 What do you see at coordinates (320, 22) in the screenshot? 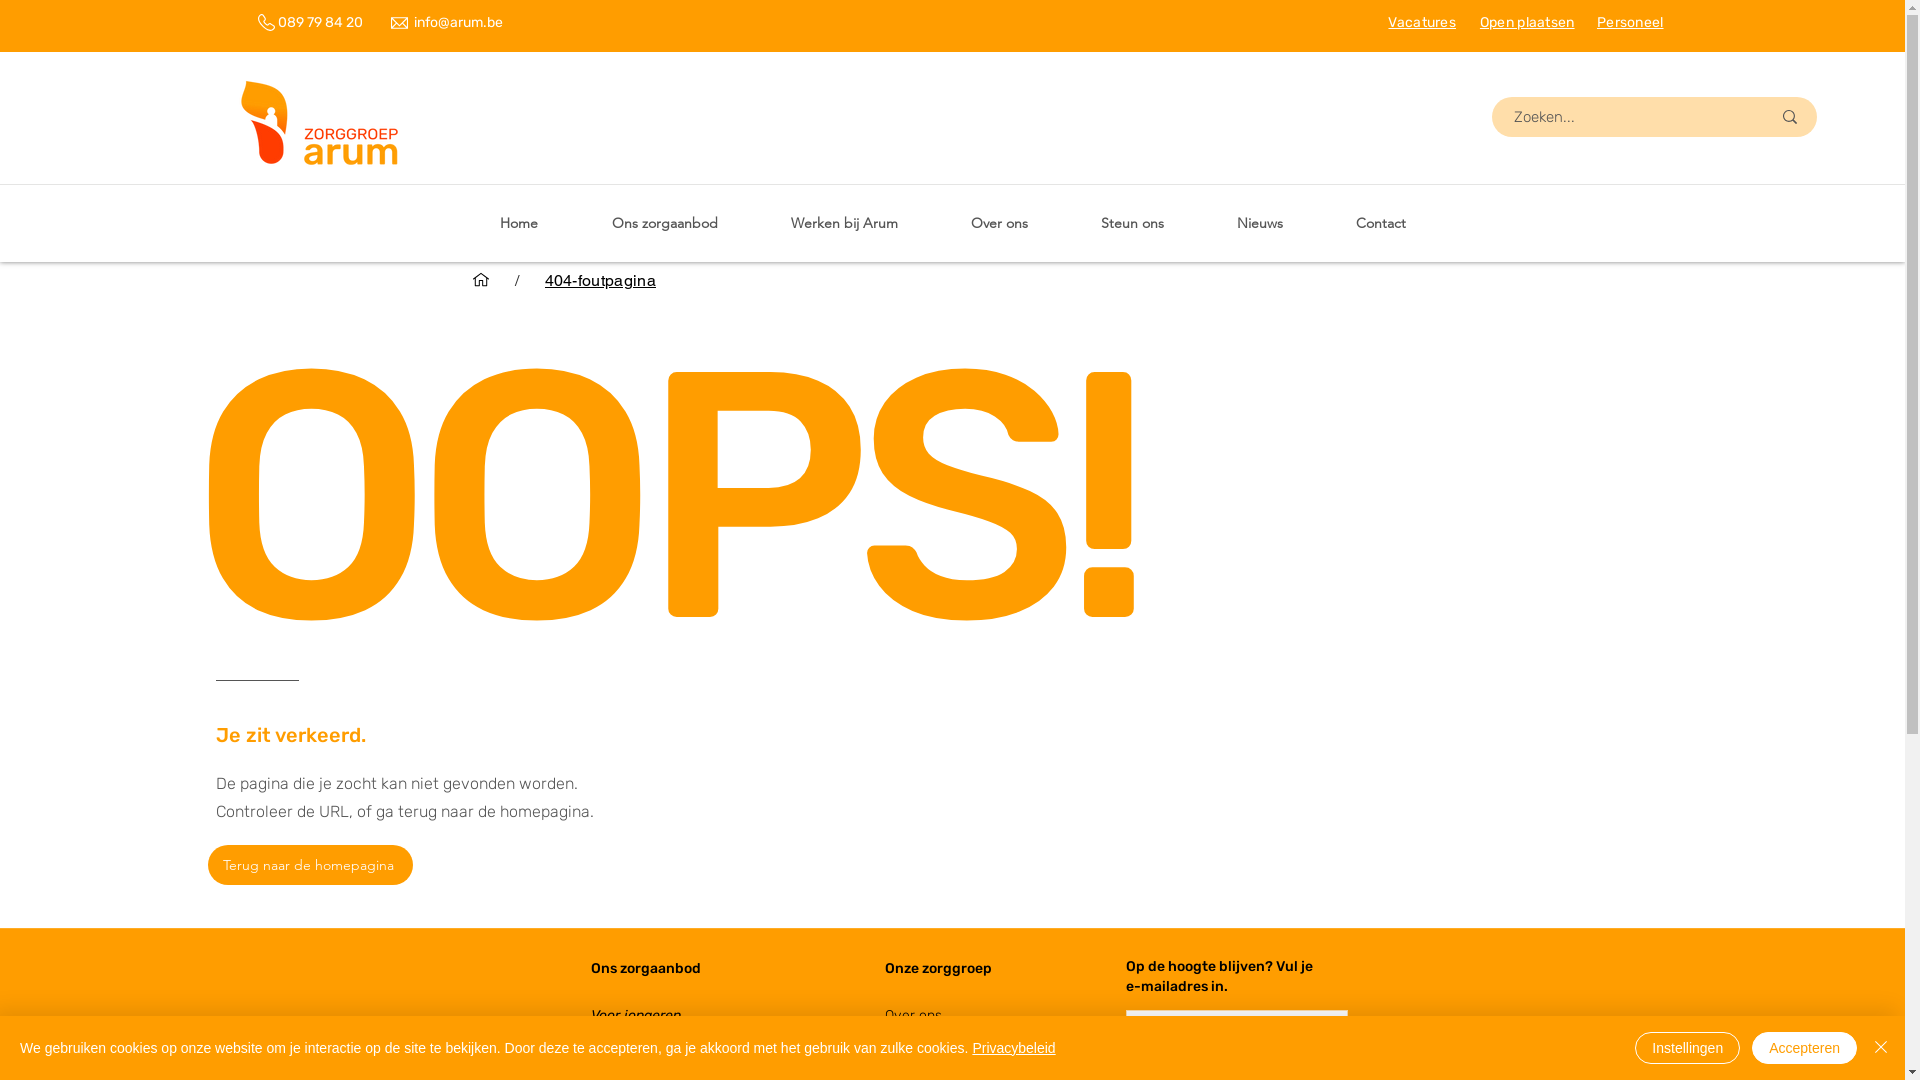
I see `089 79 84 20` at bounding box center [320, 22].